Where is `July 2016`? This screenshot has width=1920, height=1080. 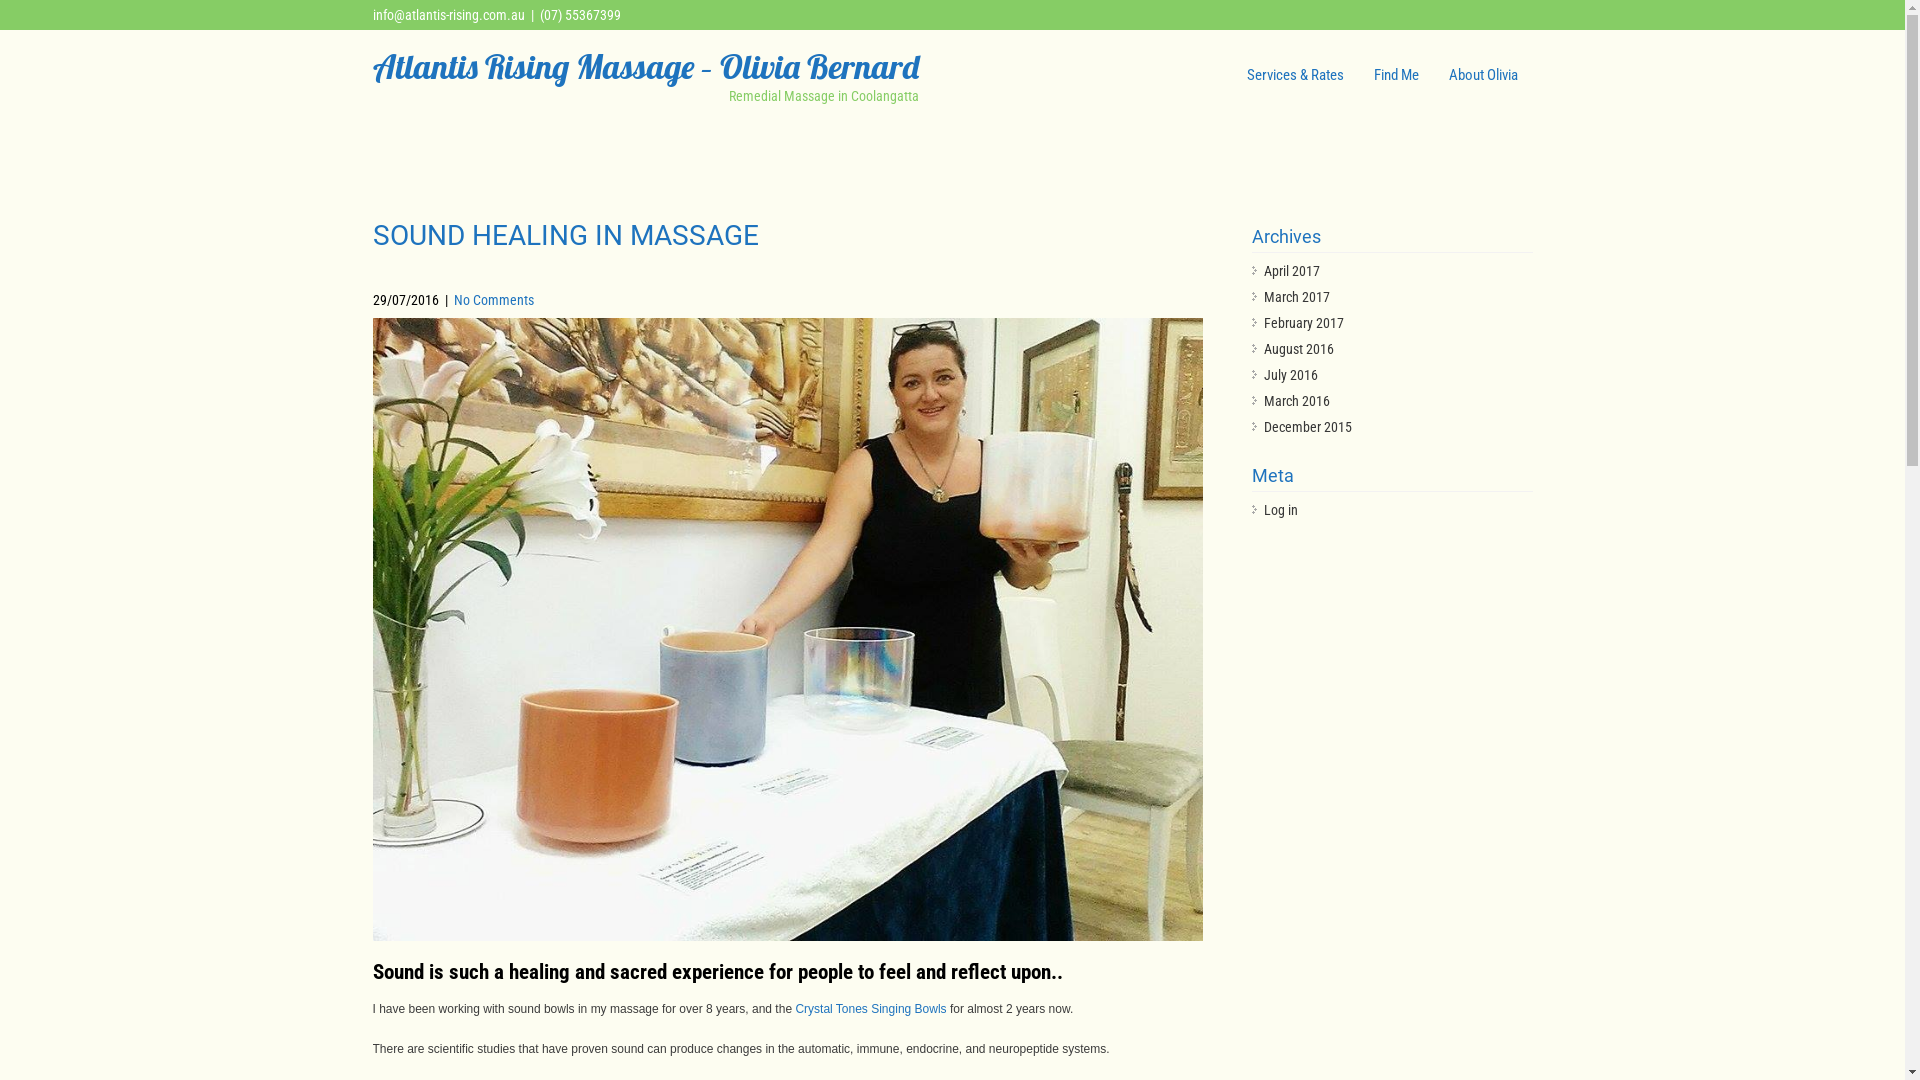 July 2016 is located at coordinates (1291, 375).